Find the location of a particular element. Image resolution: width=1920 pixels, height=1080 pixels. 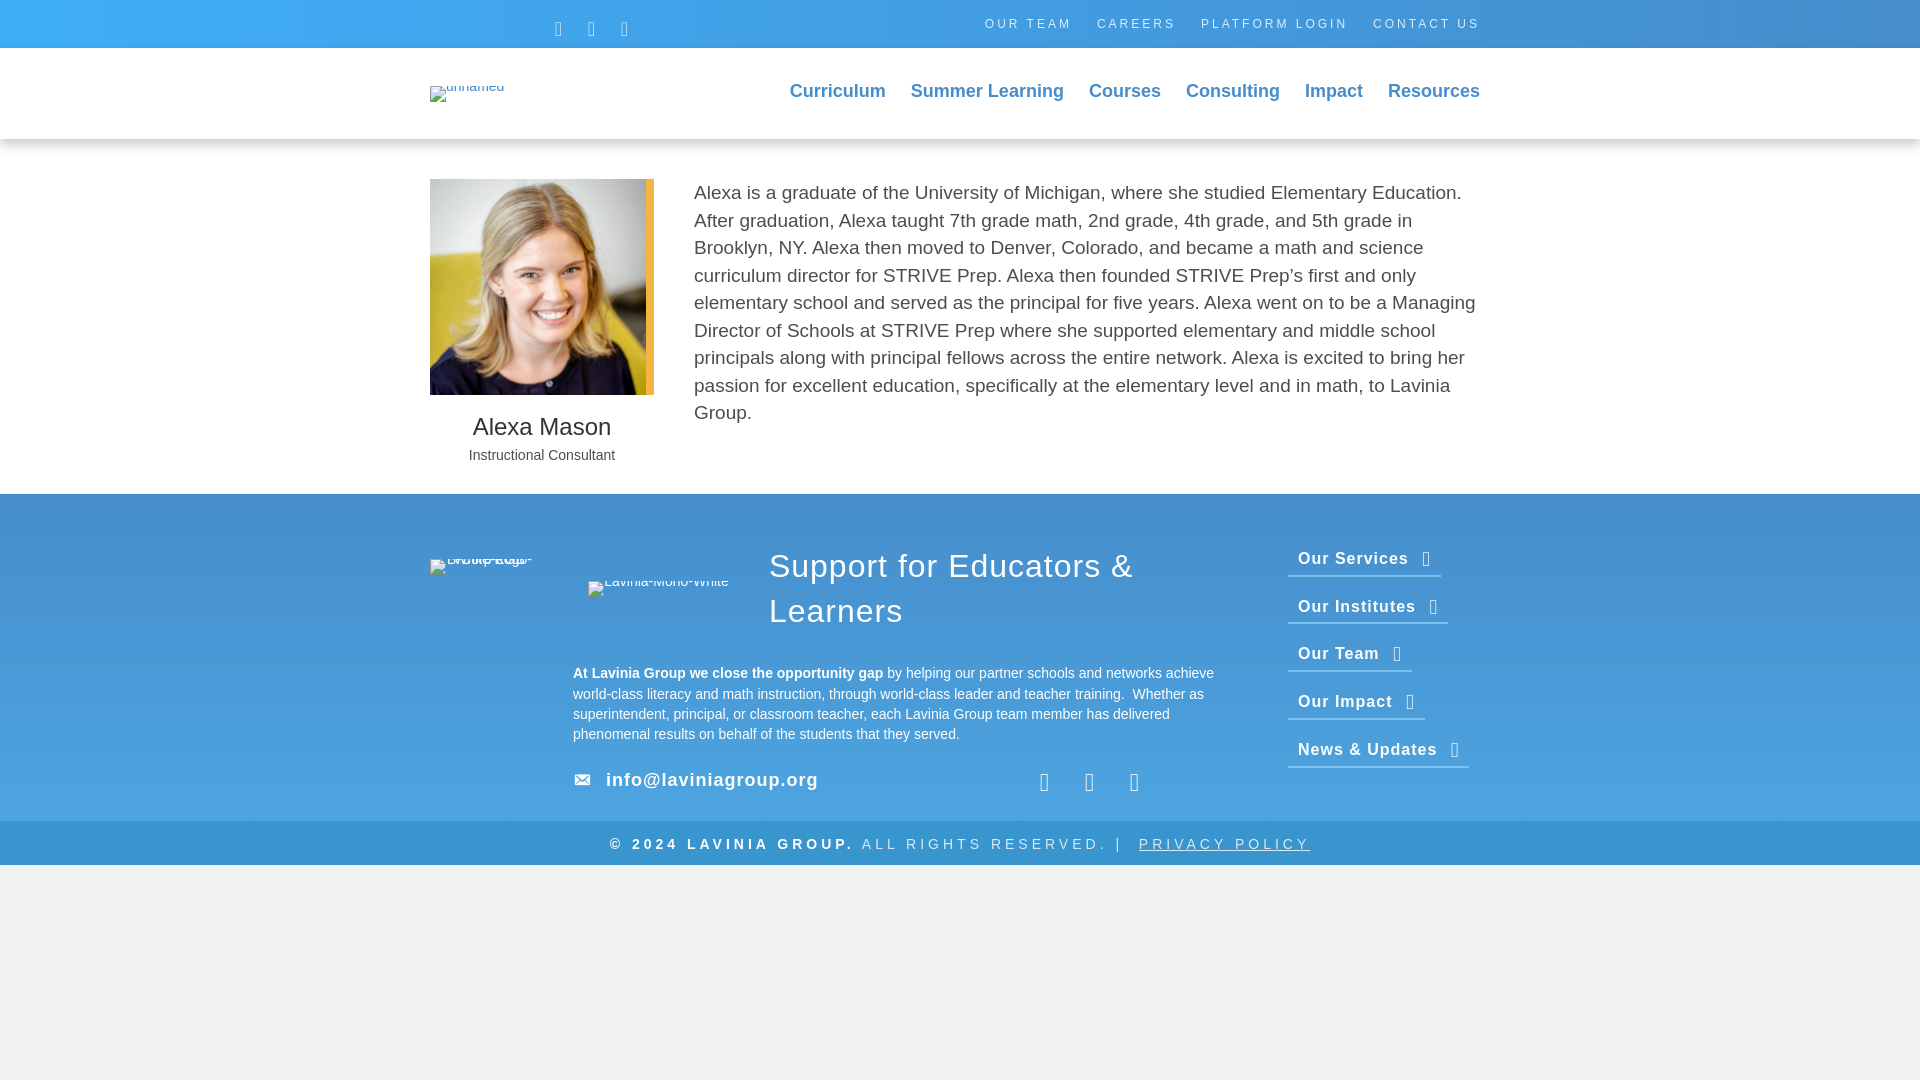

Summer Learning is located at coordinates (986, 93).